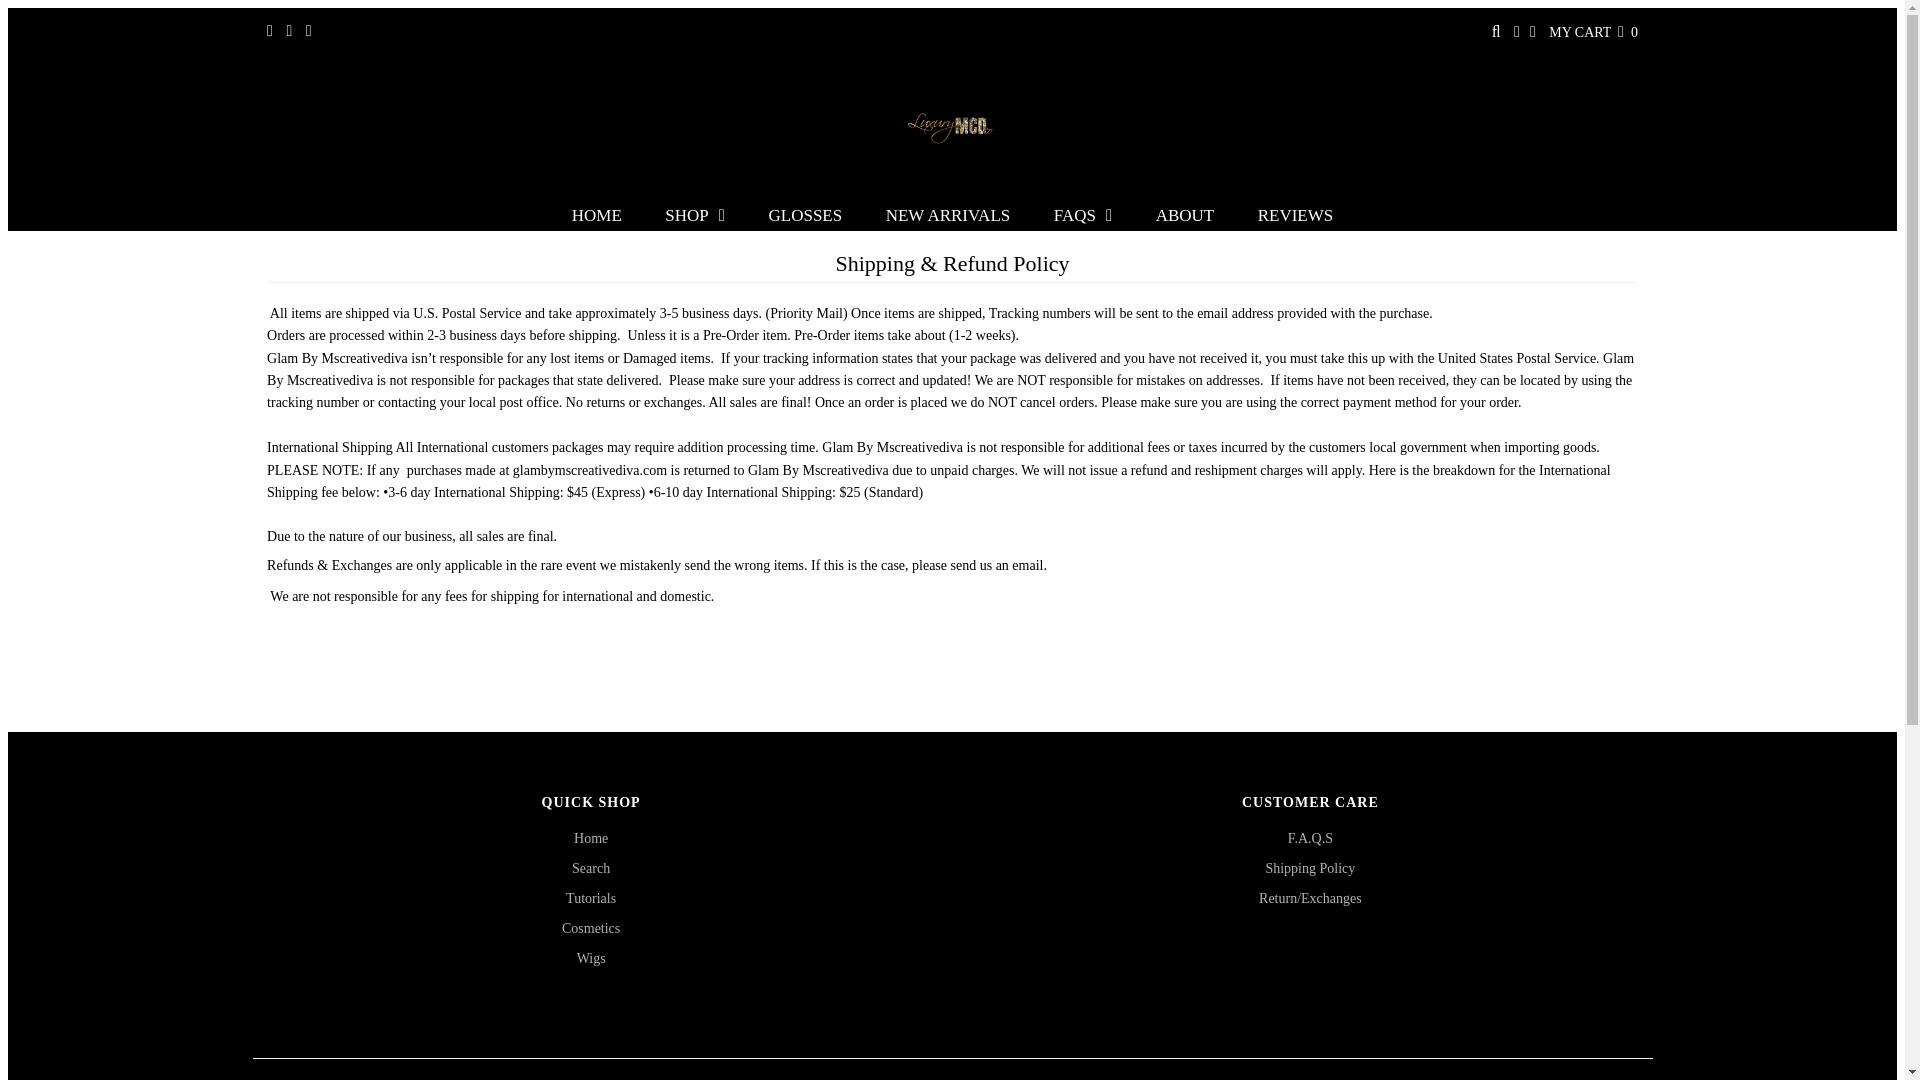  I want to click on Wigs, so click(592, 958).